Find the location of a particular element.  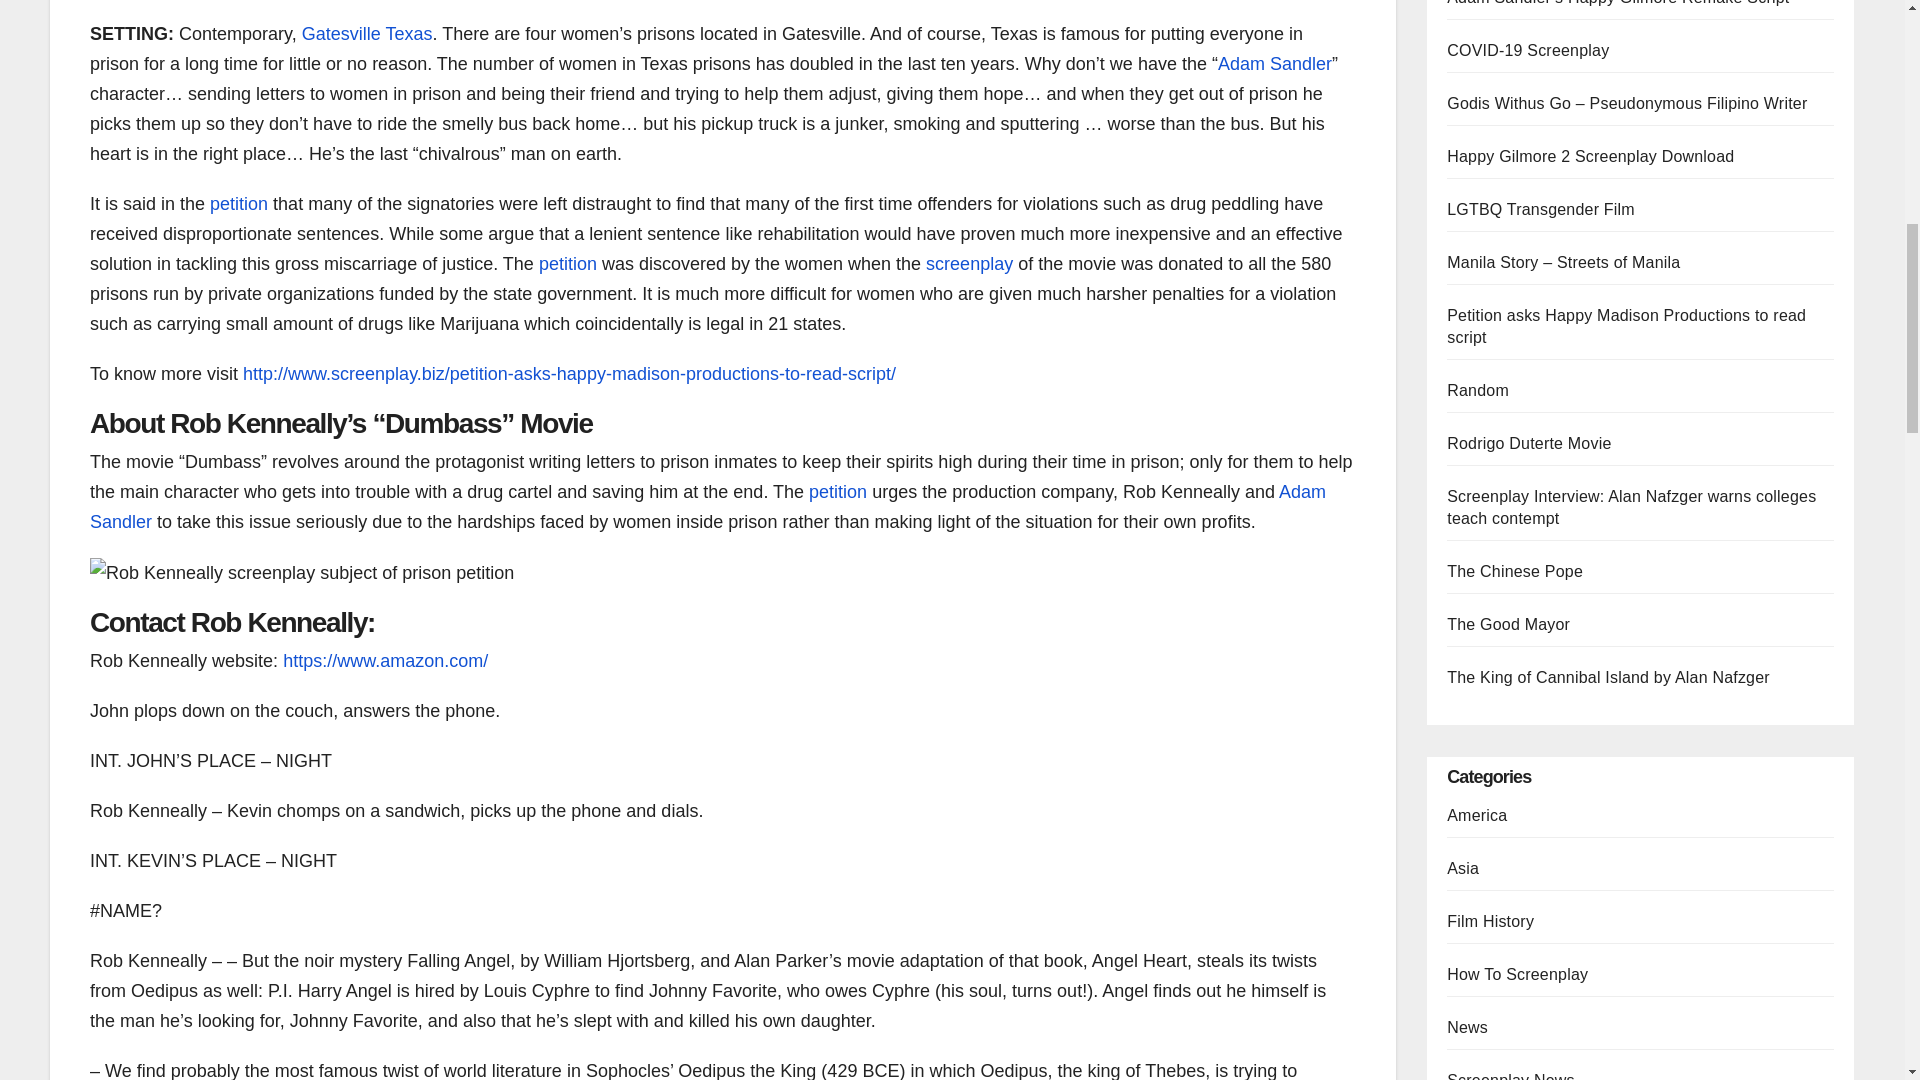

petition is located at coordinates (838, 492).